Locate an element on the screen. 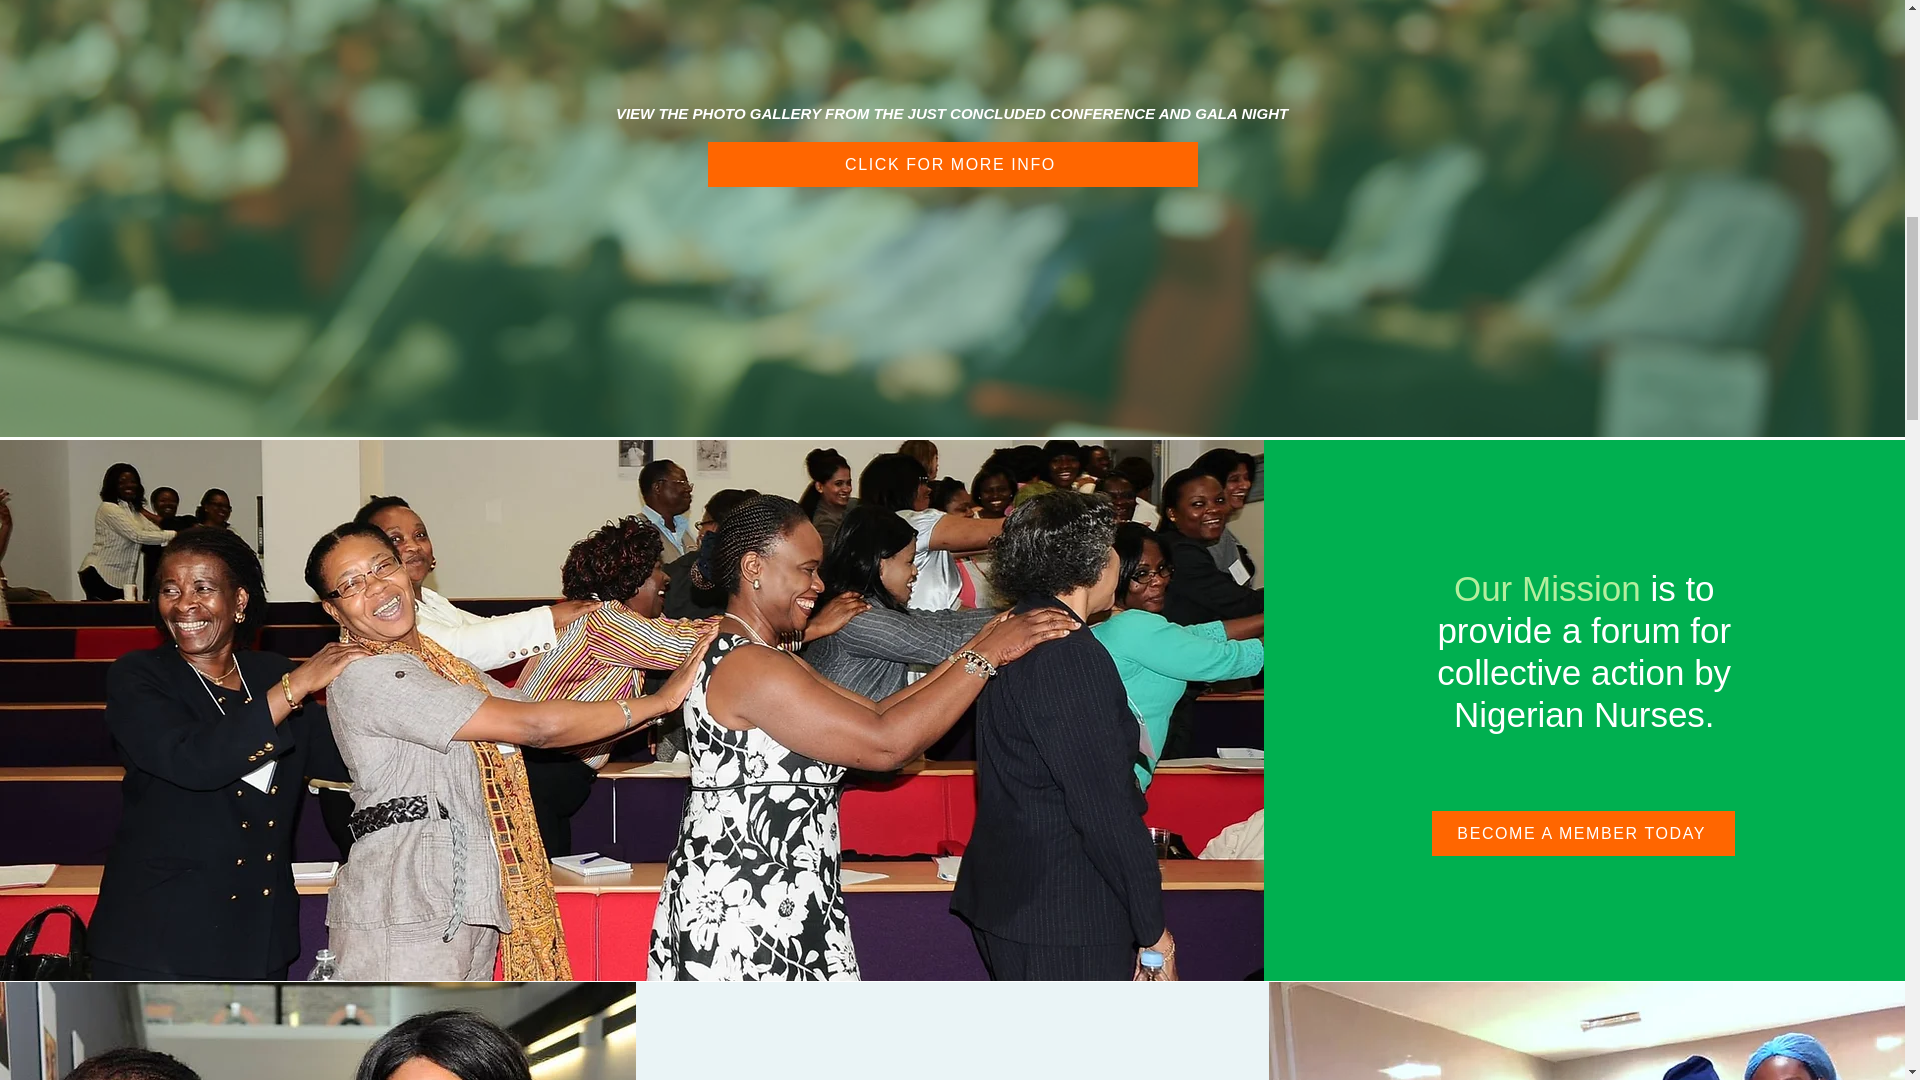 The image size is (1920, 1080). BECOME A MEMBER TODAY is located at coordinates (1584, 834).